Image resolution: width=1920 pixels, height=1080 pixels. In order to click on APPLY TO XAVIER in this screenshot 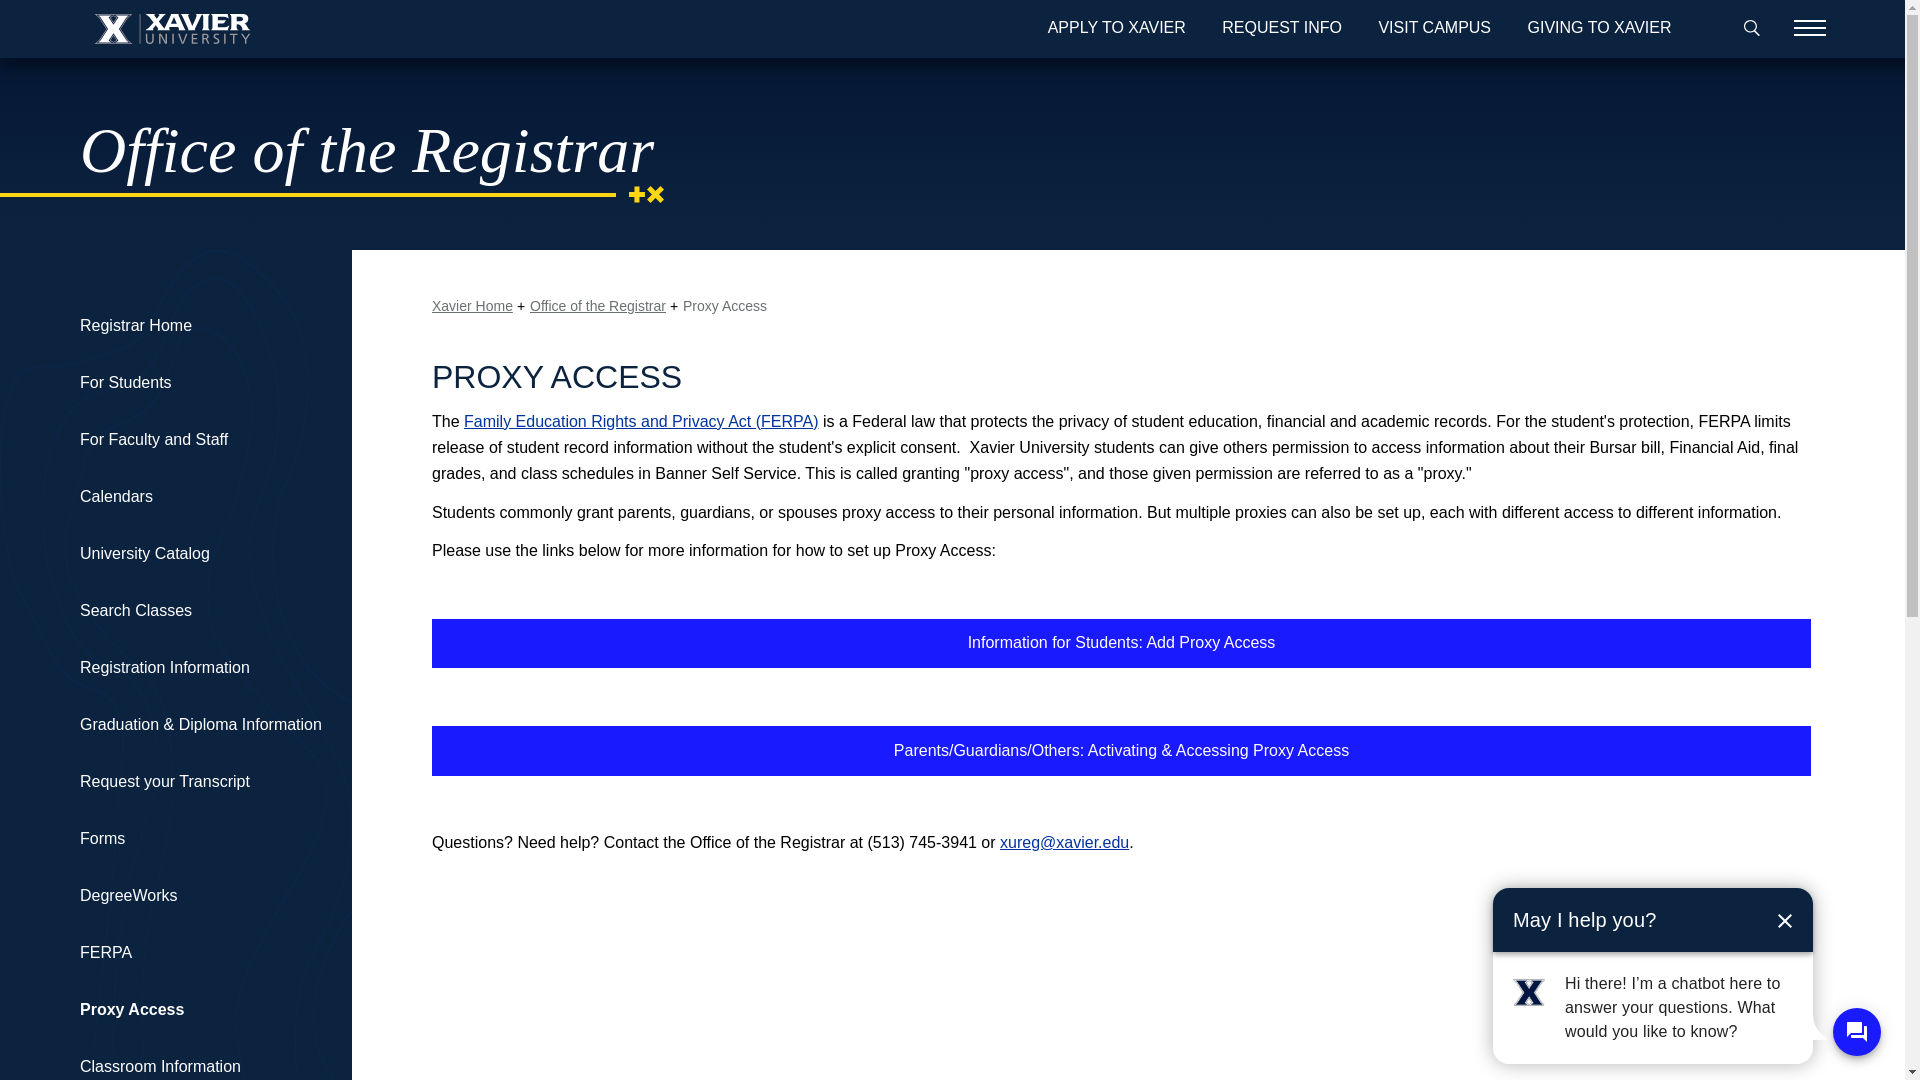, I will do `click(1117, 29)`.